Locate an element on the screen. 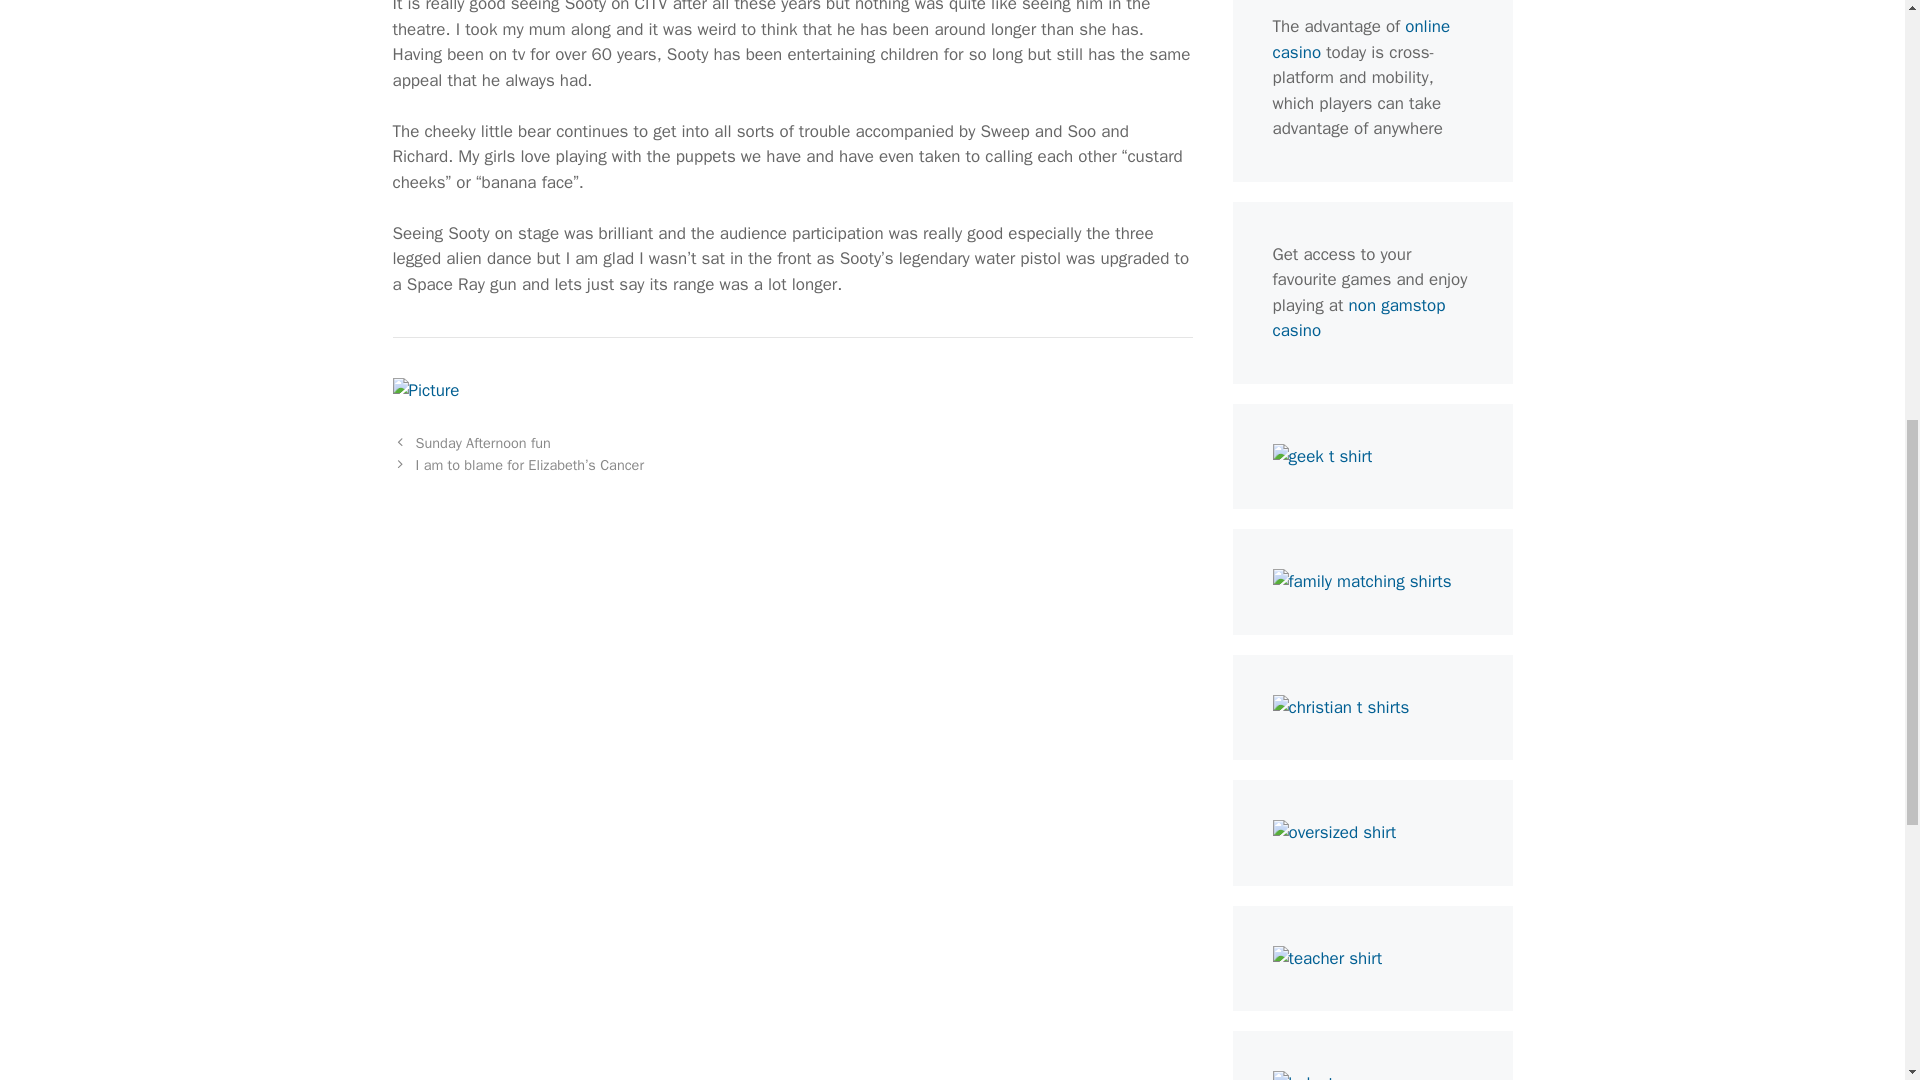 This screenshot has width=1920, height=1080. teacher shirt is located at coordinates (1326, 958).